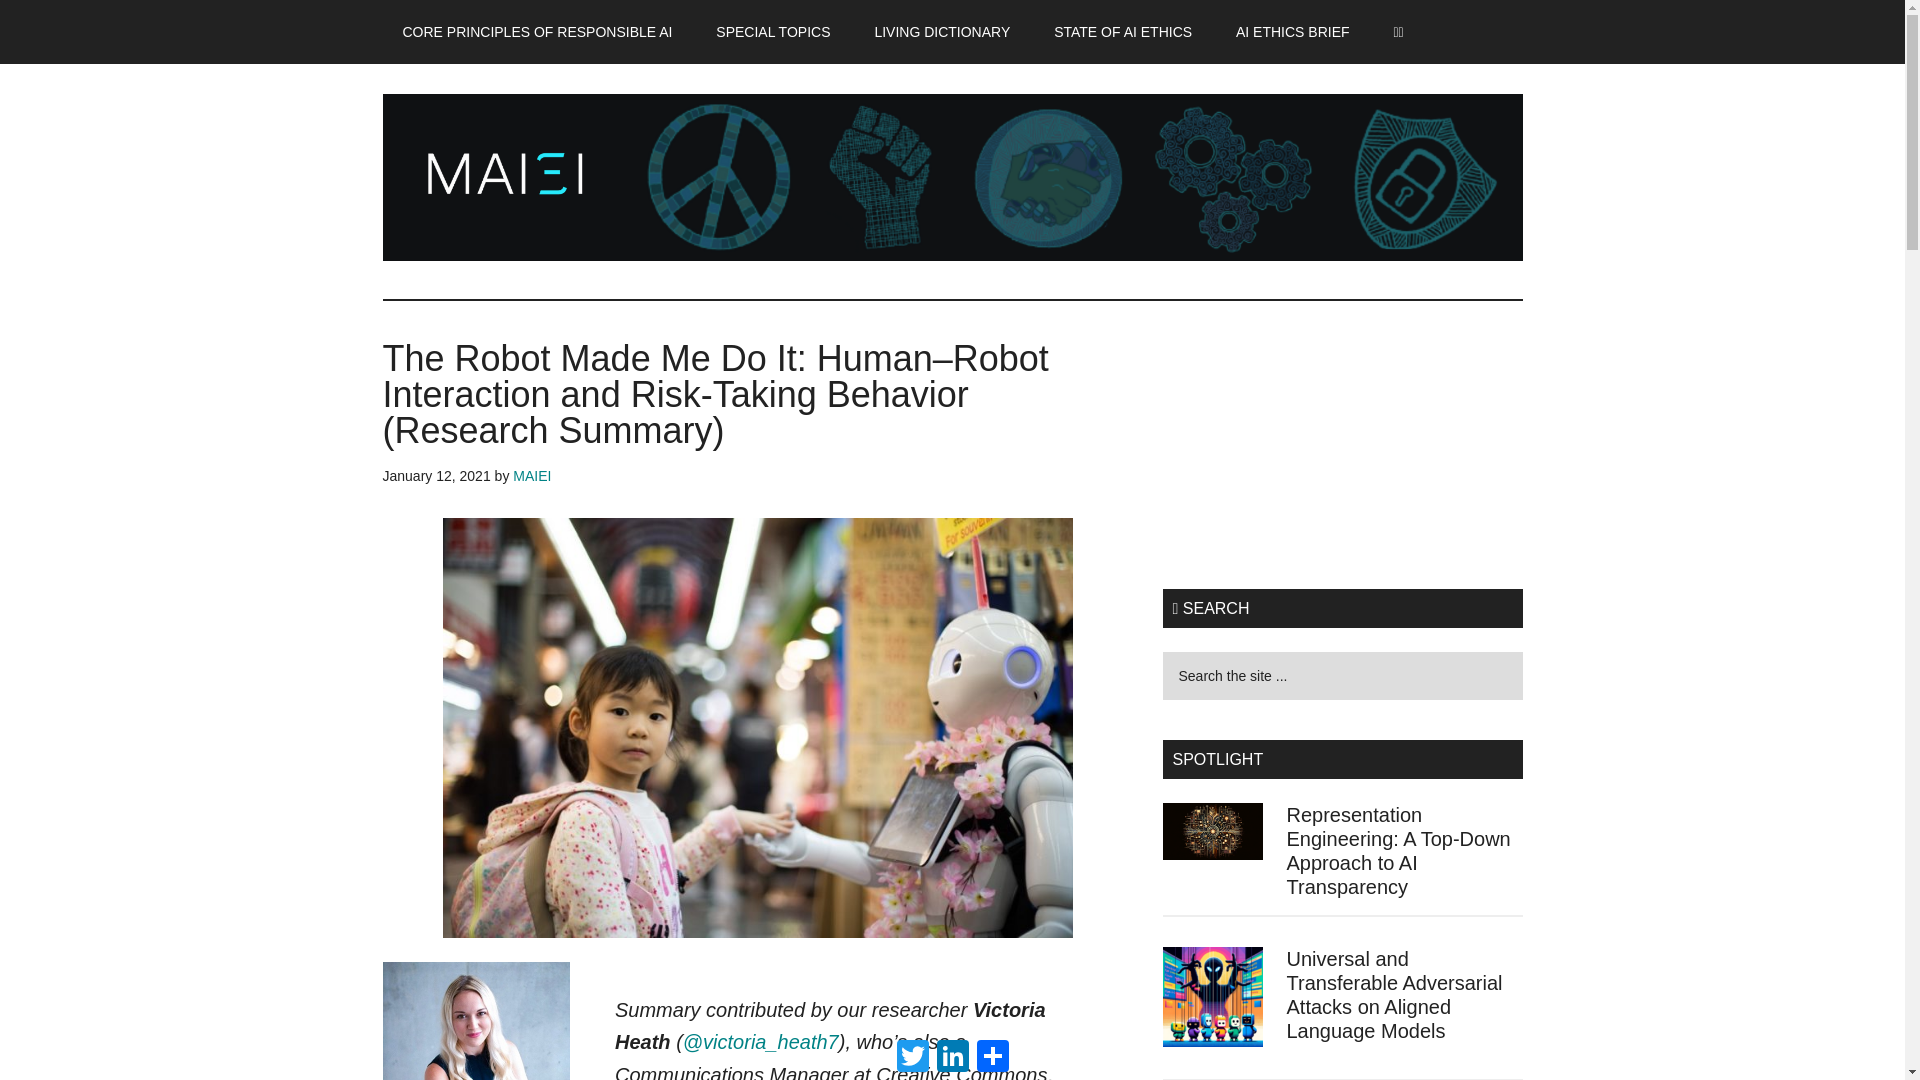 Image resolution: width=1920 pixels, height=1080 pixels. I want to click on LIVING DICTIONARY, so click(942, 32).